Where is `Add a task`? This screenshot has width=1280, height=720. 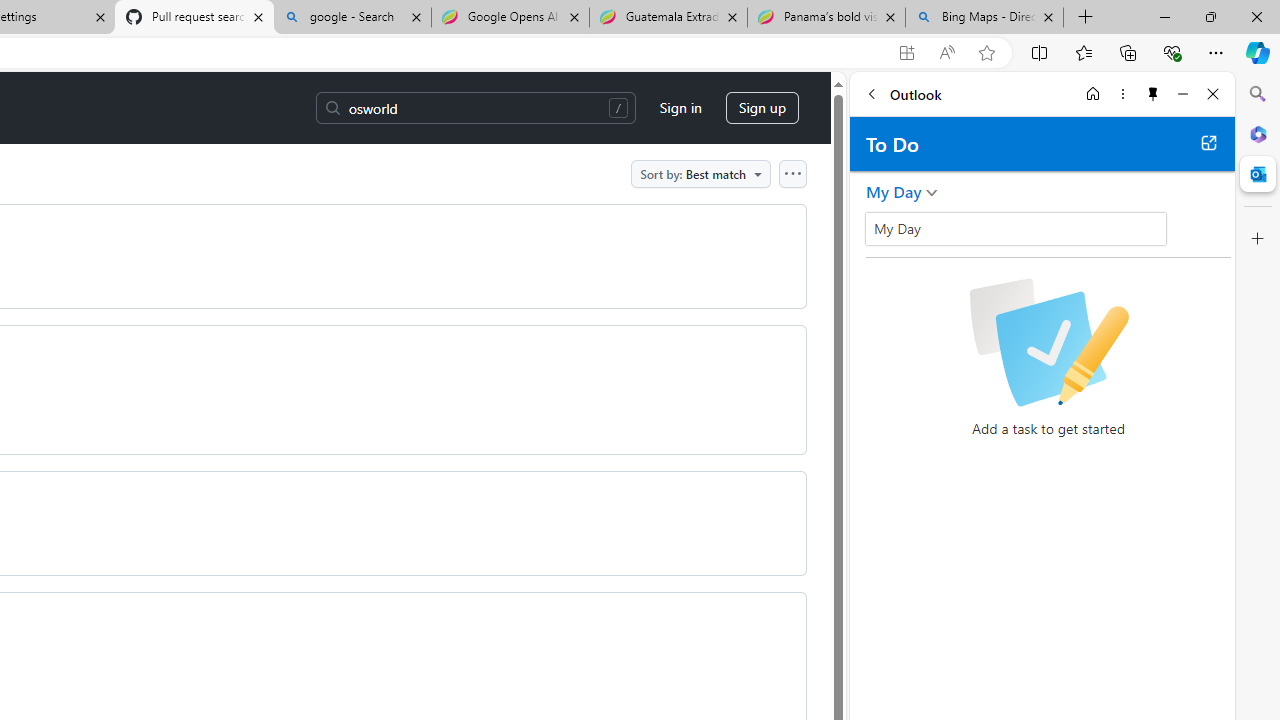 Add a task is located at coordinates (1065, 235).